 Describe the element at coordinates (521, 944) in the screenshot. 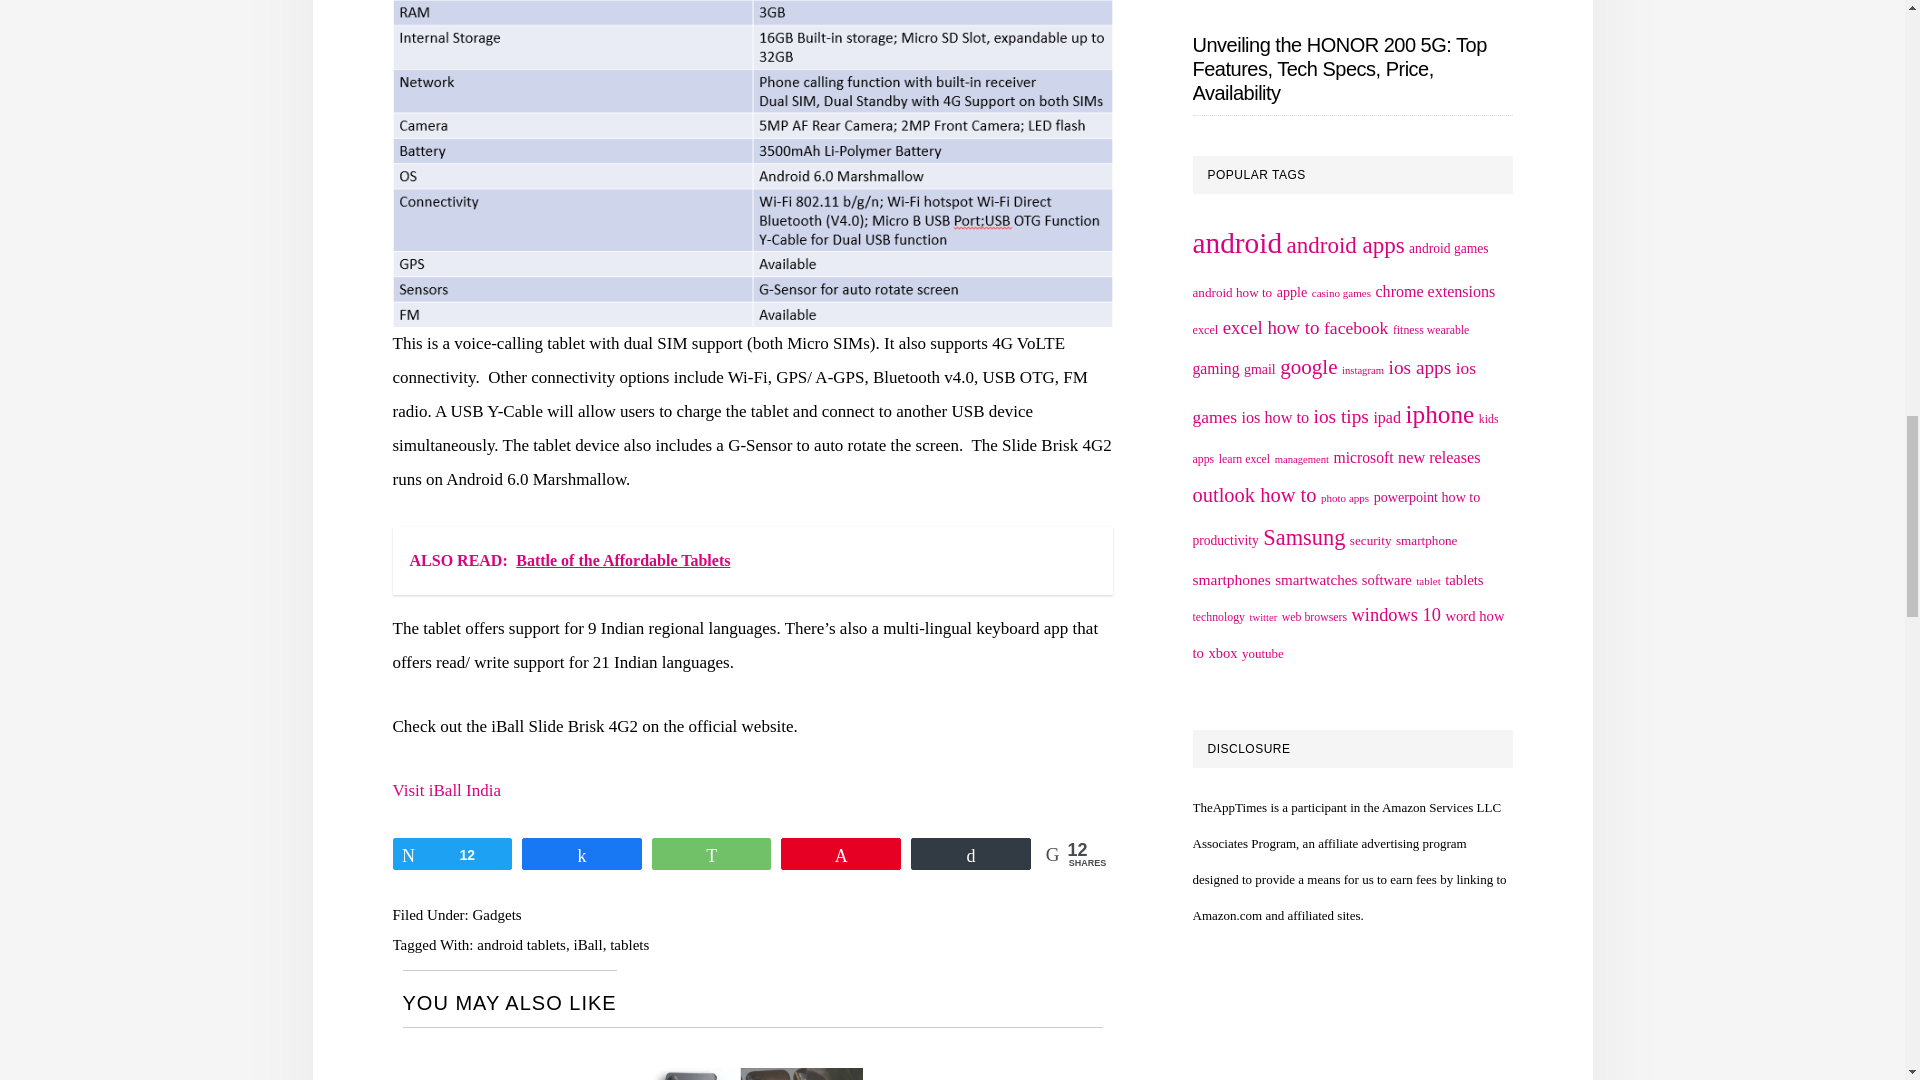

I see `android tablets` at that location.